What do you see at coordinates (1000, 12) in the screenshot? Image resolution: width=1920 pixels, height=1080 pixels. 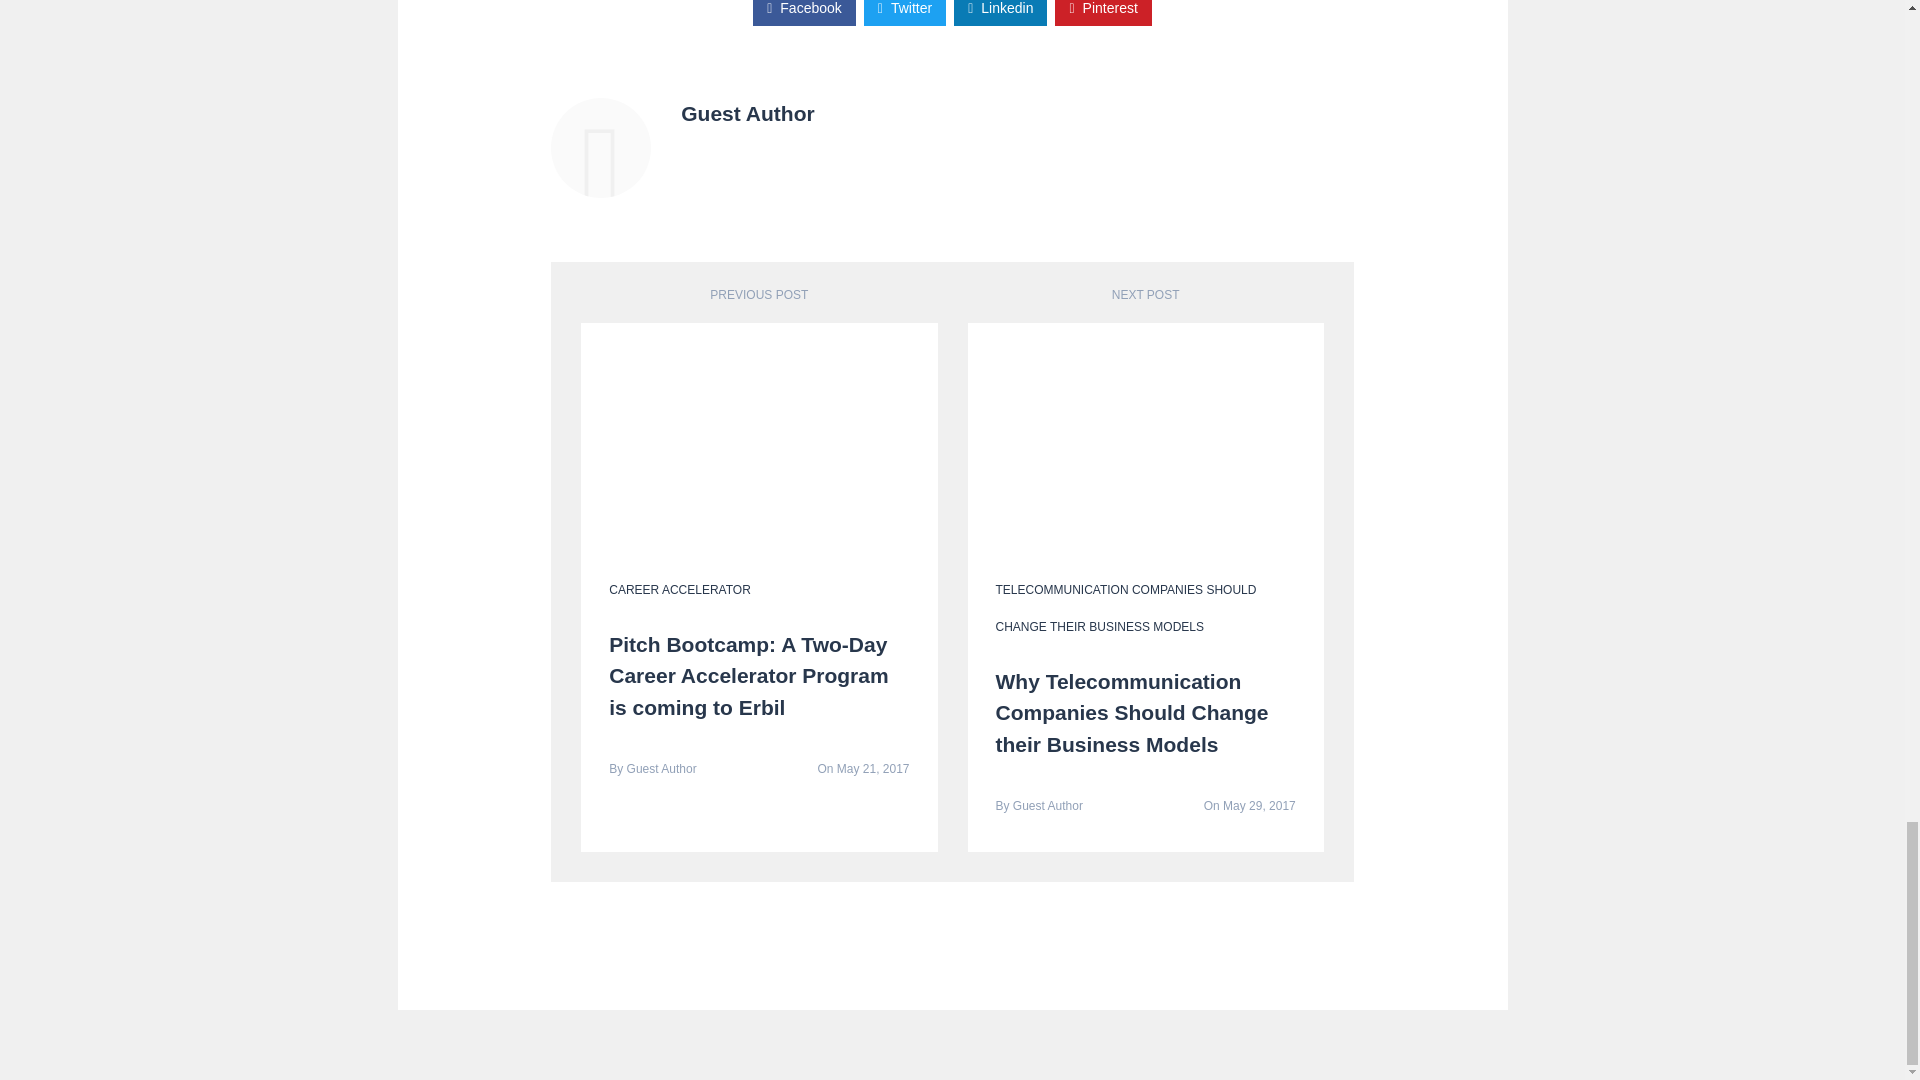 I see `Linkedin` at bounding box center [1000, 12].